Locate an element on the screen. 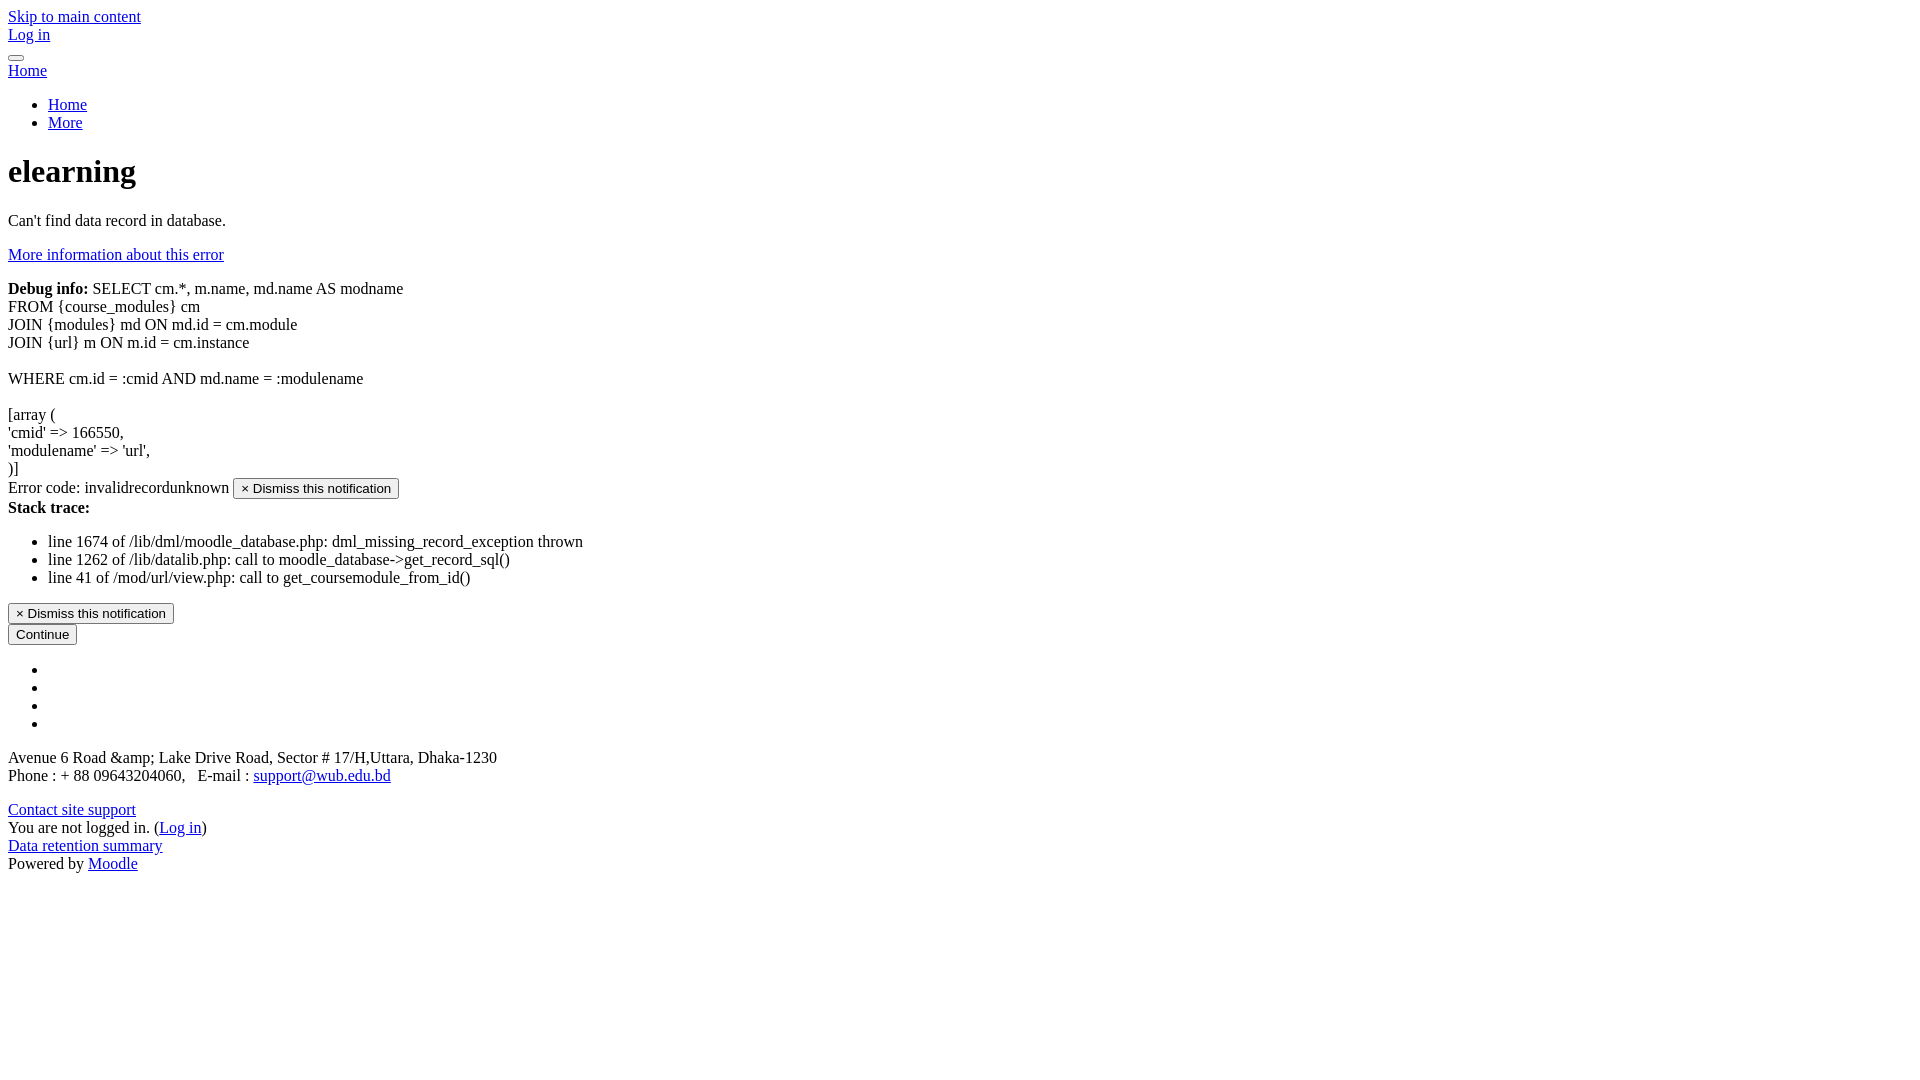 Image resolution: width=1920 pixels, height=1080 pixels. More information about this error is located at coordinates (116, 254).